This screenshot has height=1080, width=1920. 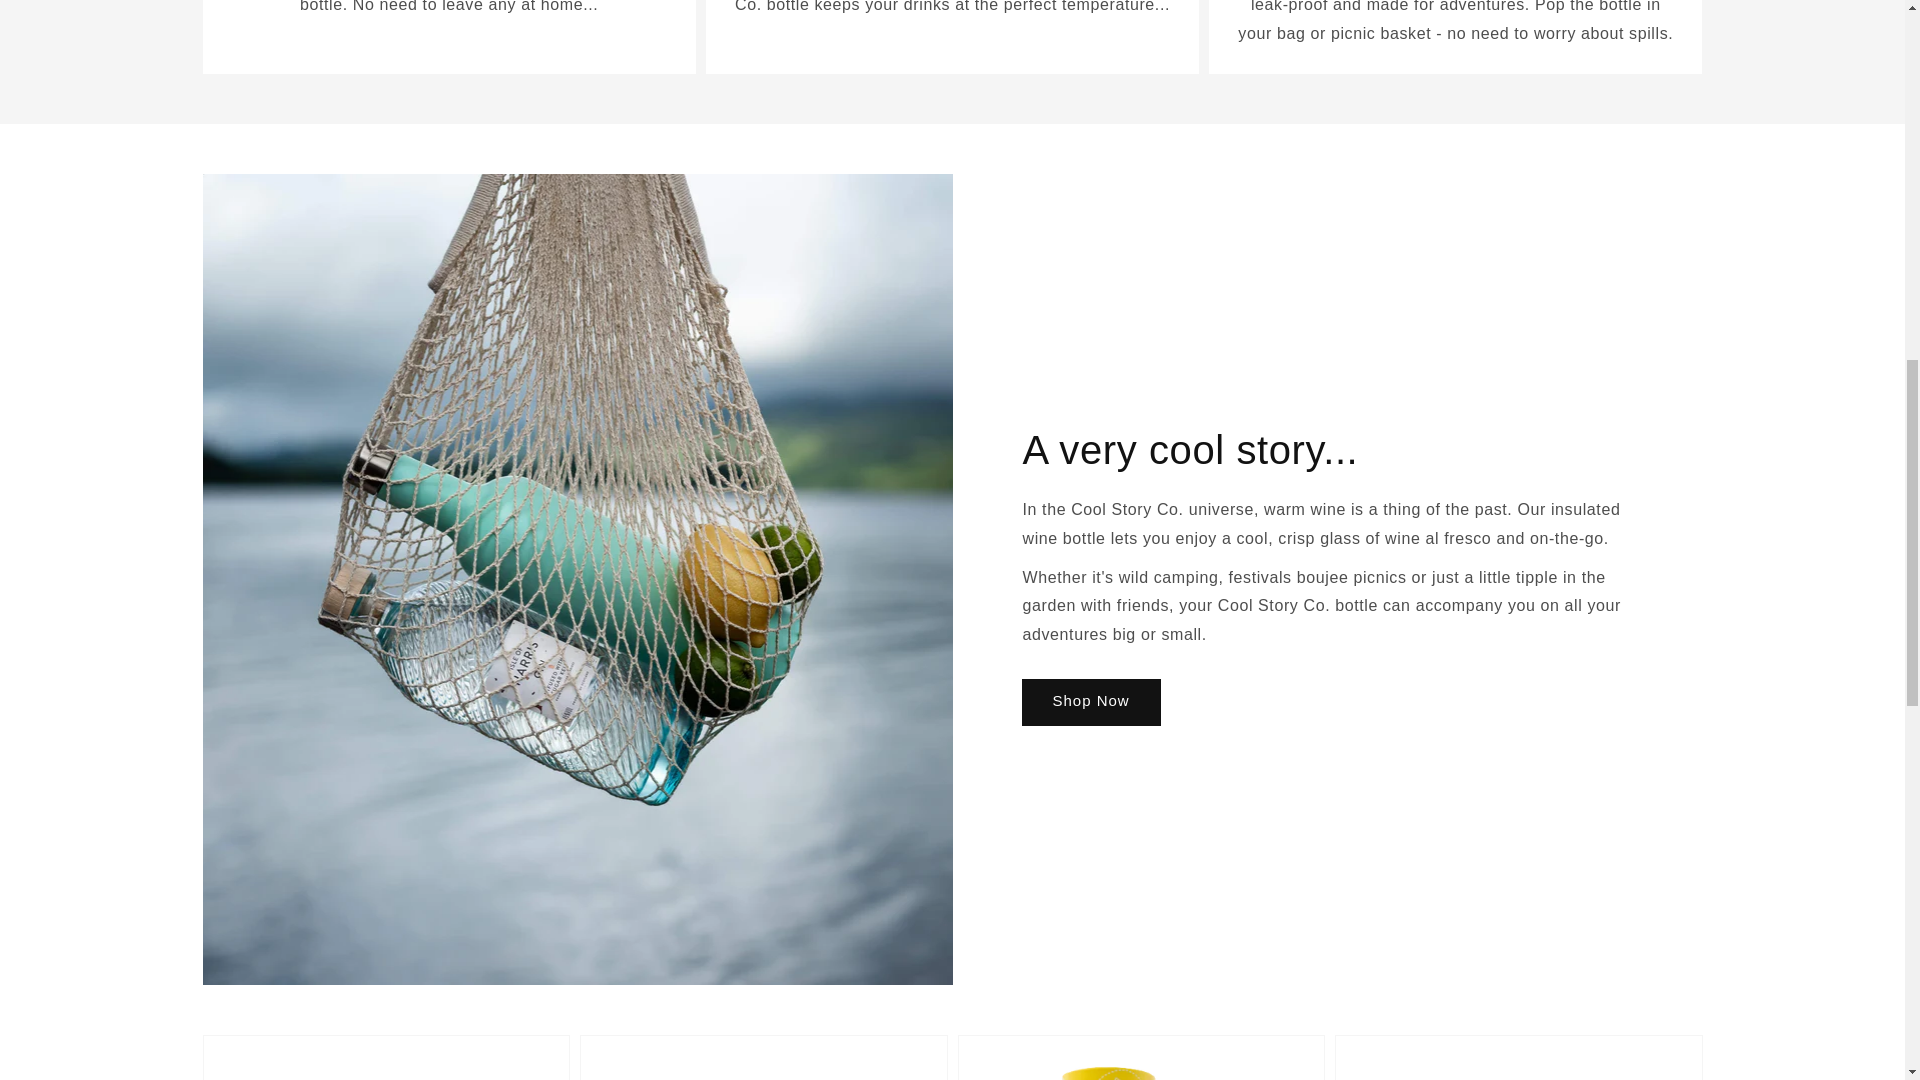 I want to click on Shop Now, so click(x=1090, y=702).